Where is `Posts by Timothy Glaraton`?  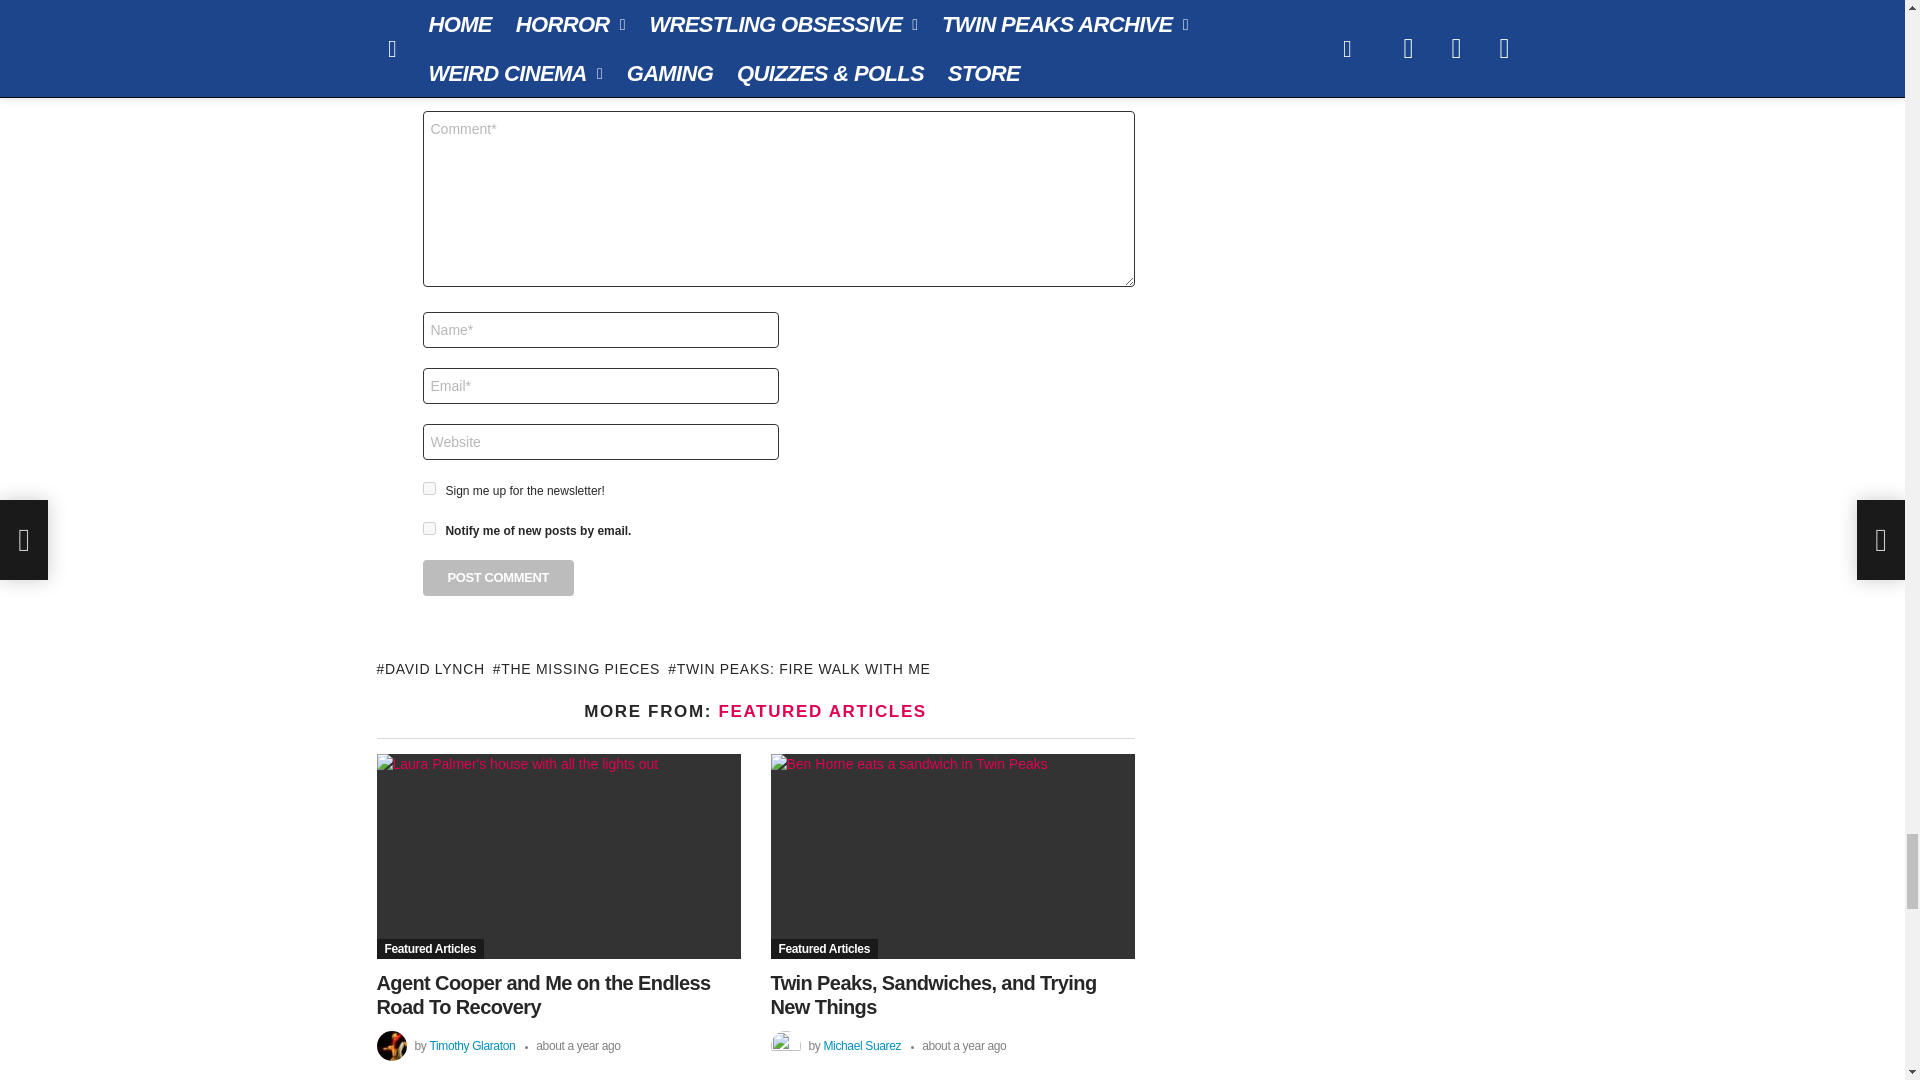
Posts by Timothy Glaraton is located at coordinates (471, 1046).